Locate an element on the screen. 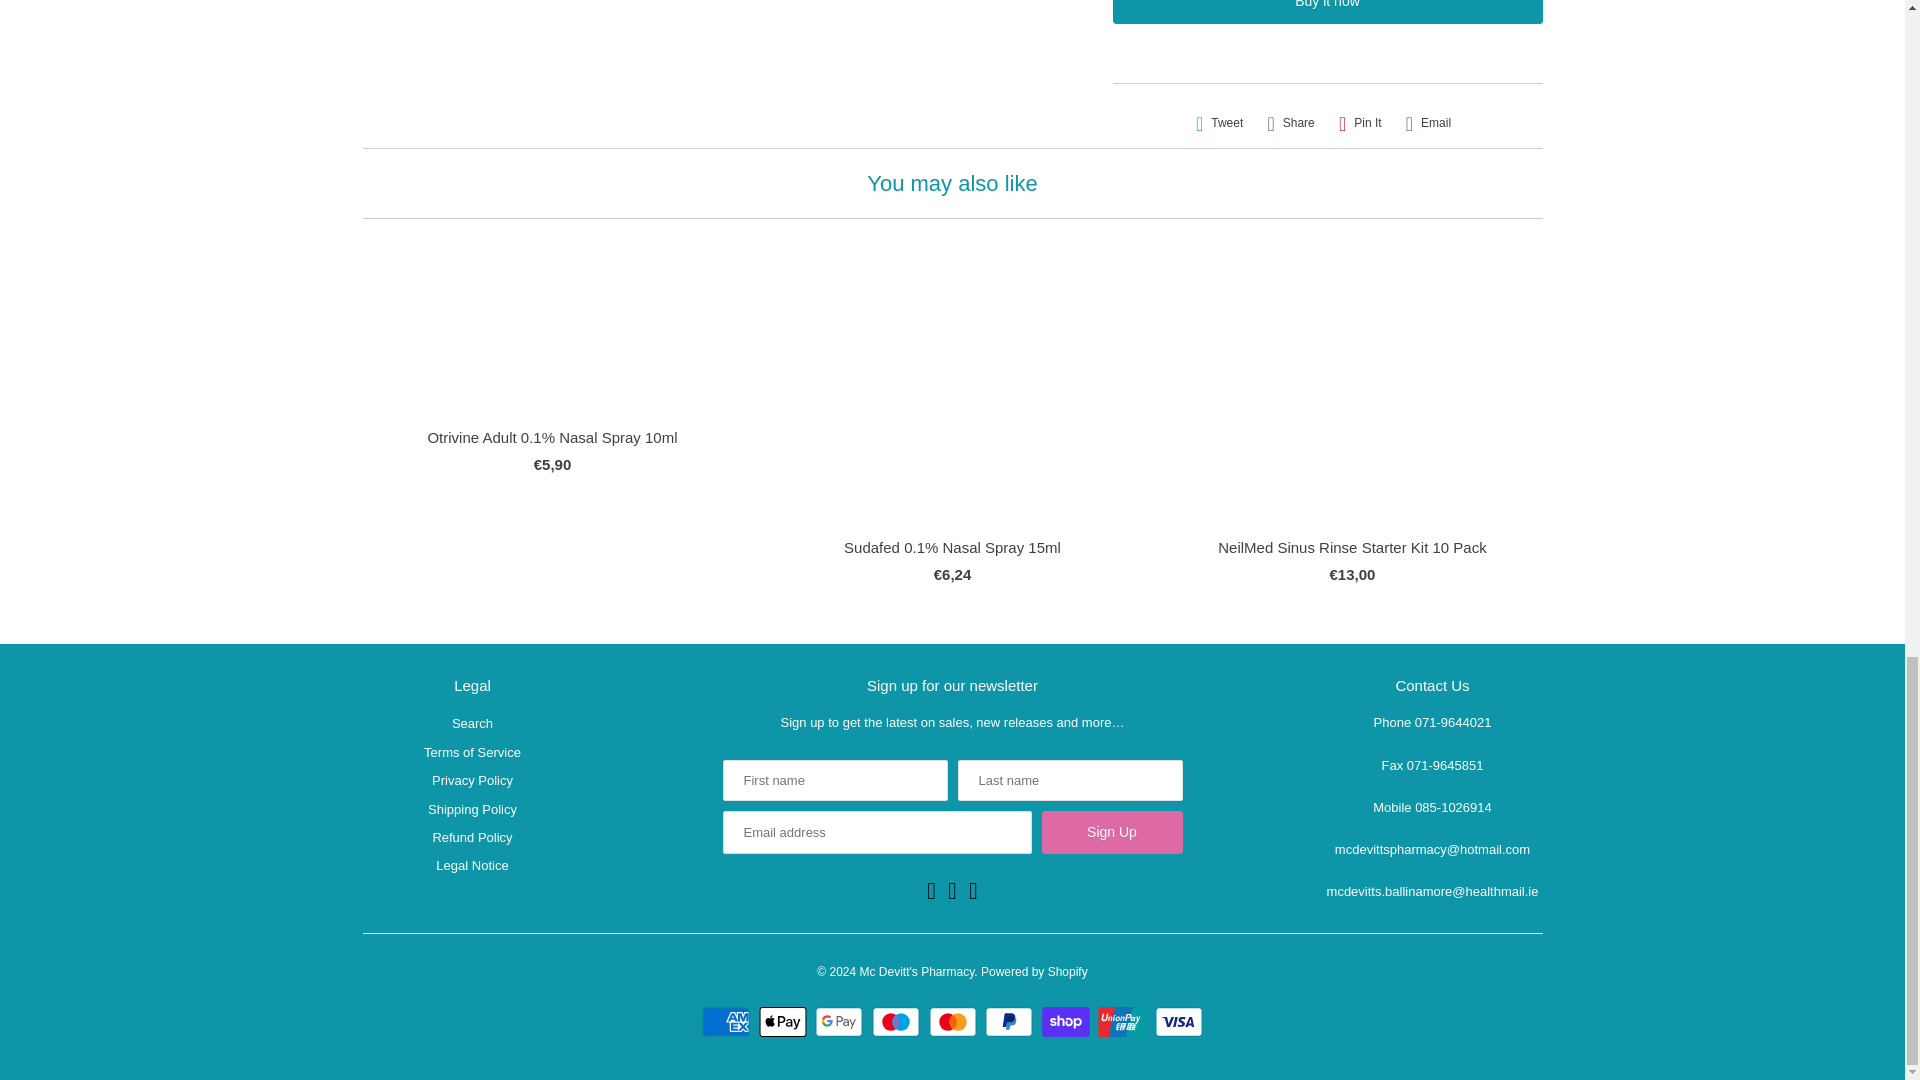 This screenshot has width=1920, height=1080. Sign Up is located at coordinates (1112, 832).